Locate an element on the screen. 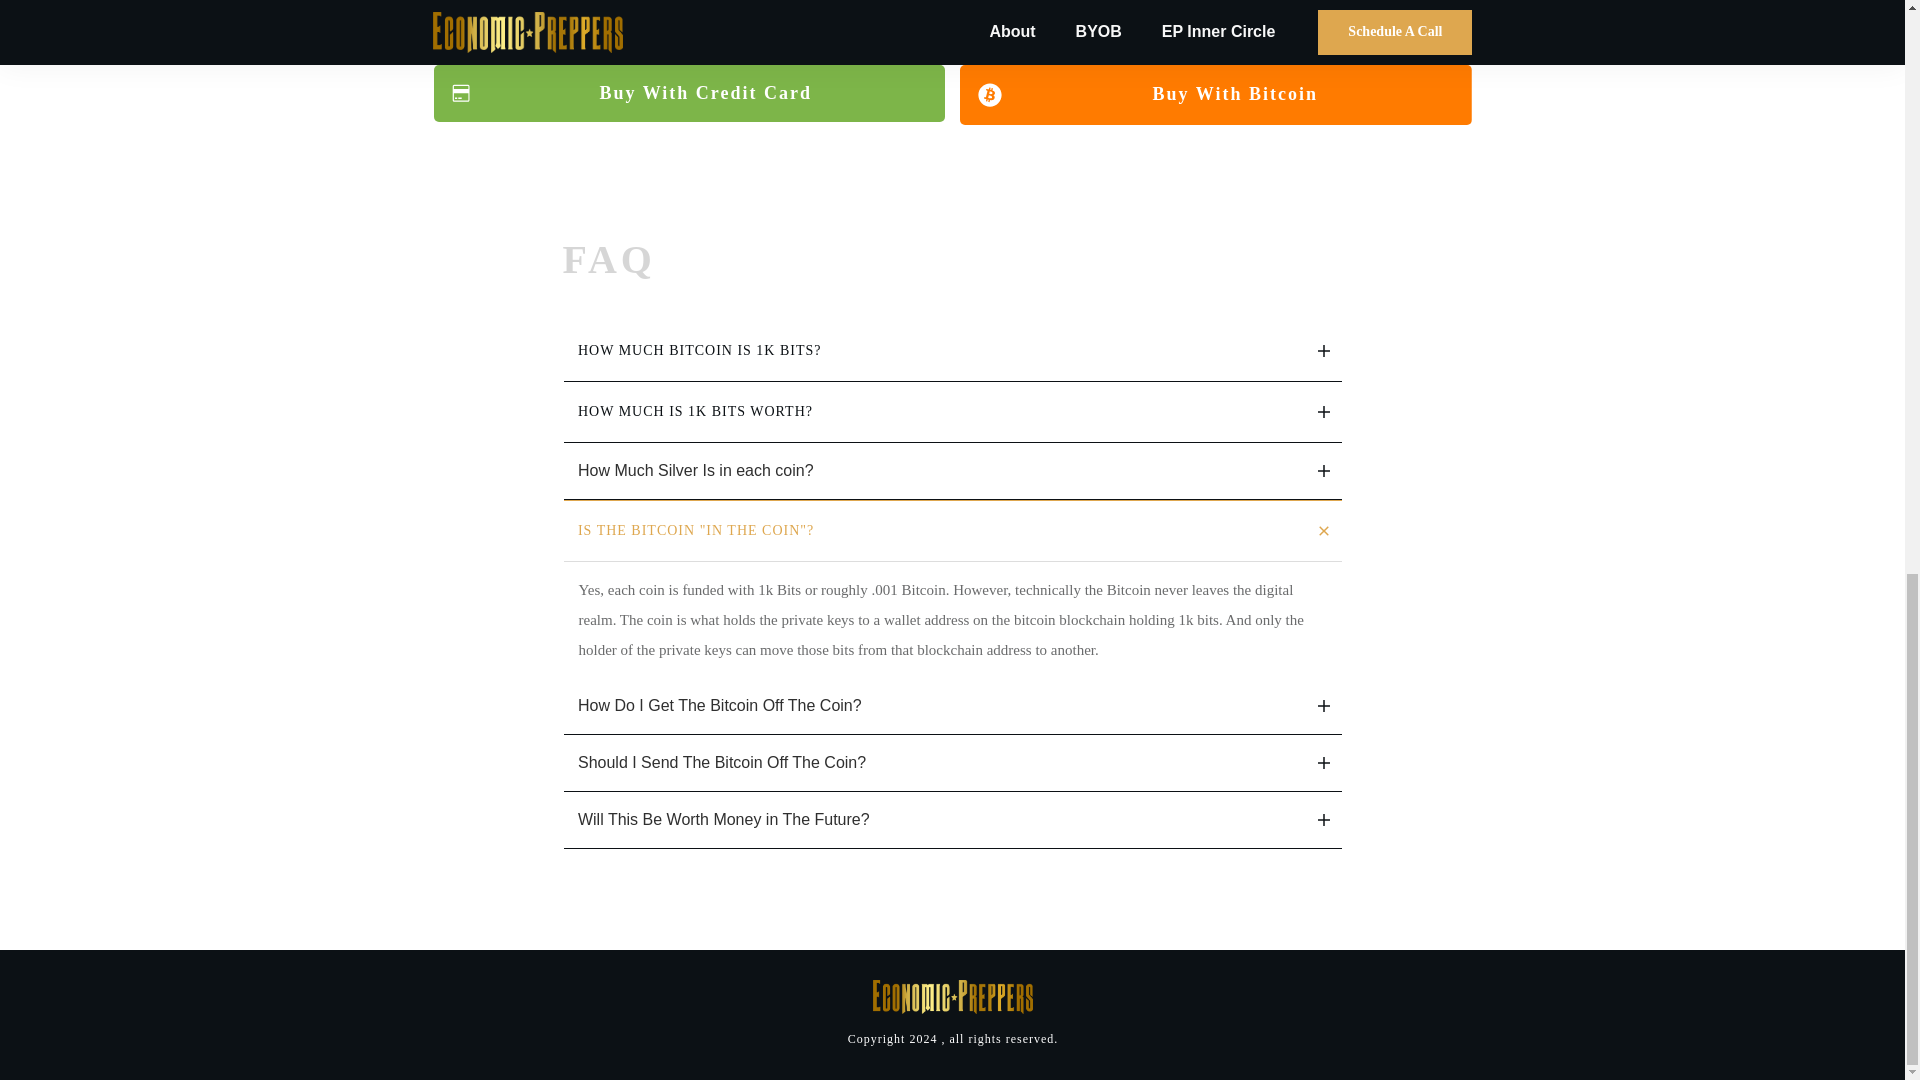 The image size is (1920, 1080). Buy With Bitcoin is located at coordinates (1216, 94).